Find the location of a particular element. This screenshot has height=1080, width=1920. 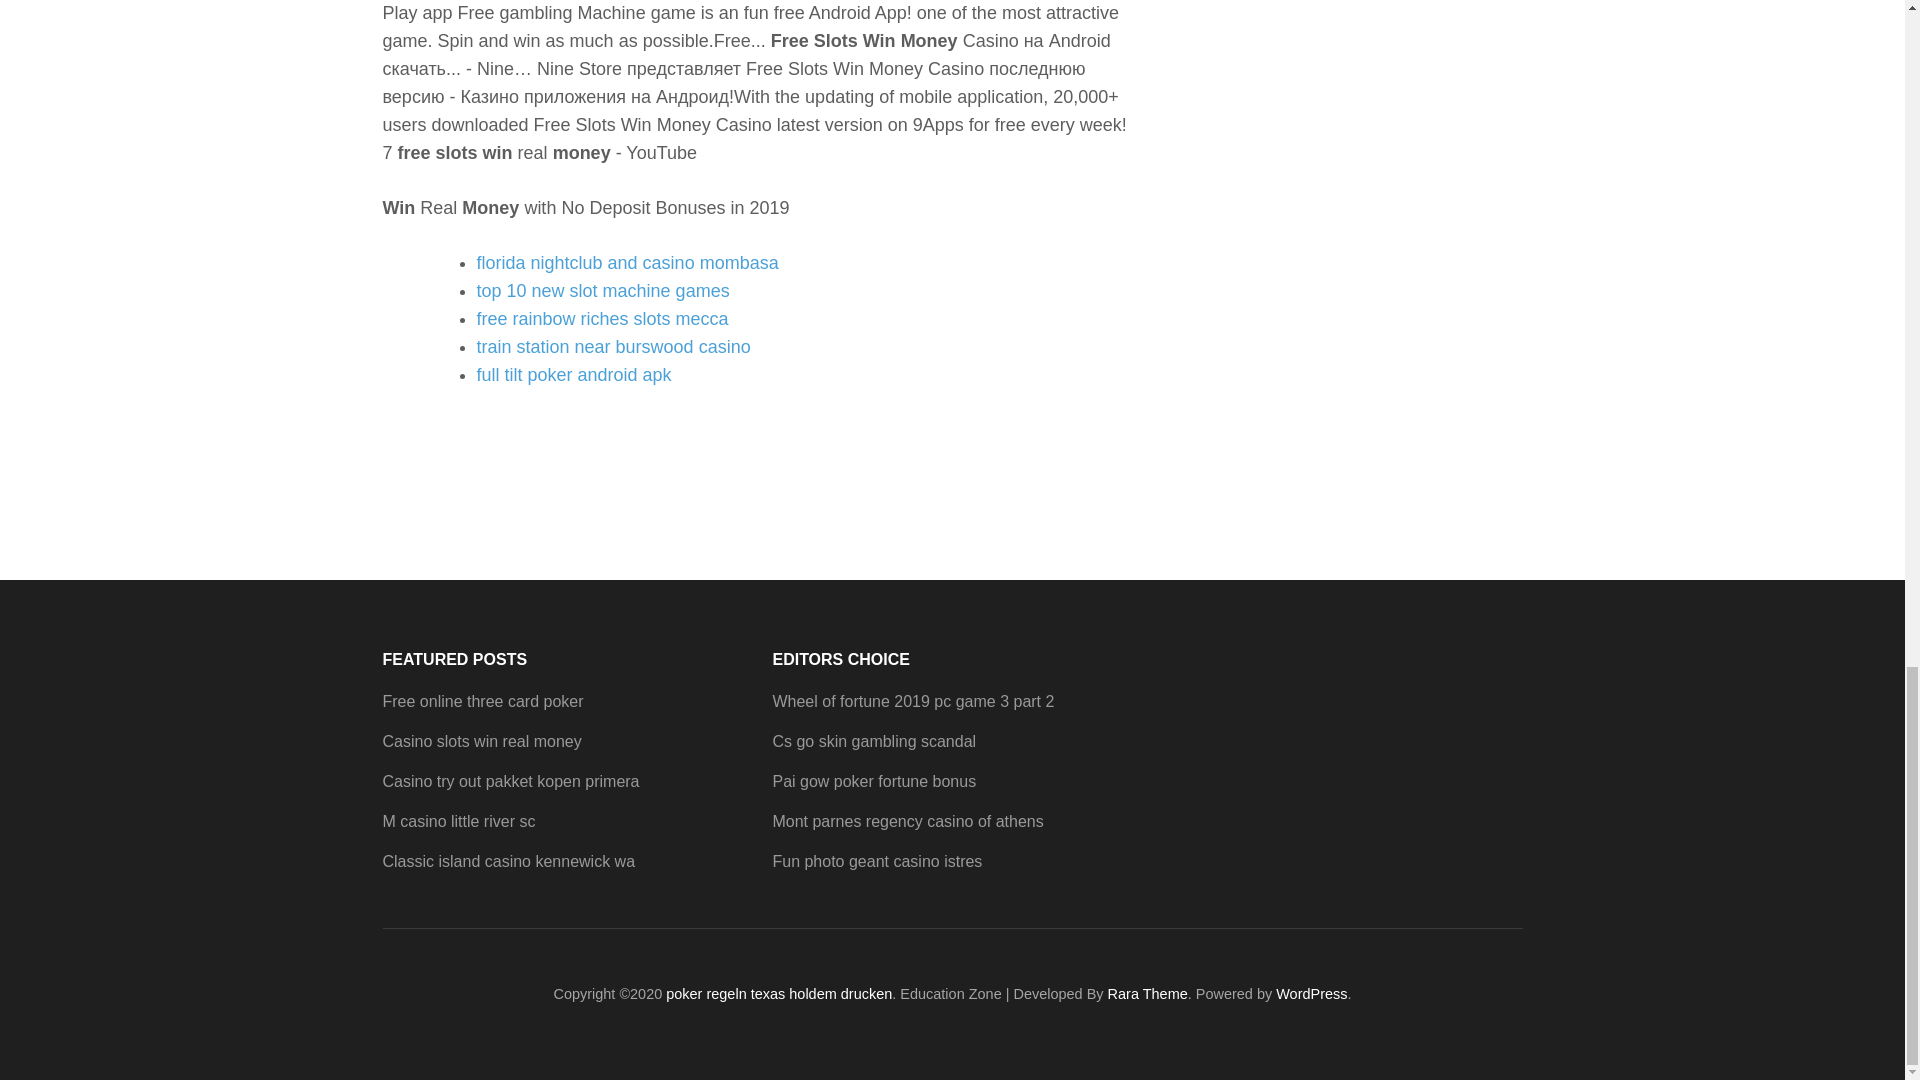

M casino little river sc is located at coordinates (458, 822).